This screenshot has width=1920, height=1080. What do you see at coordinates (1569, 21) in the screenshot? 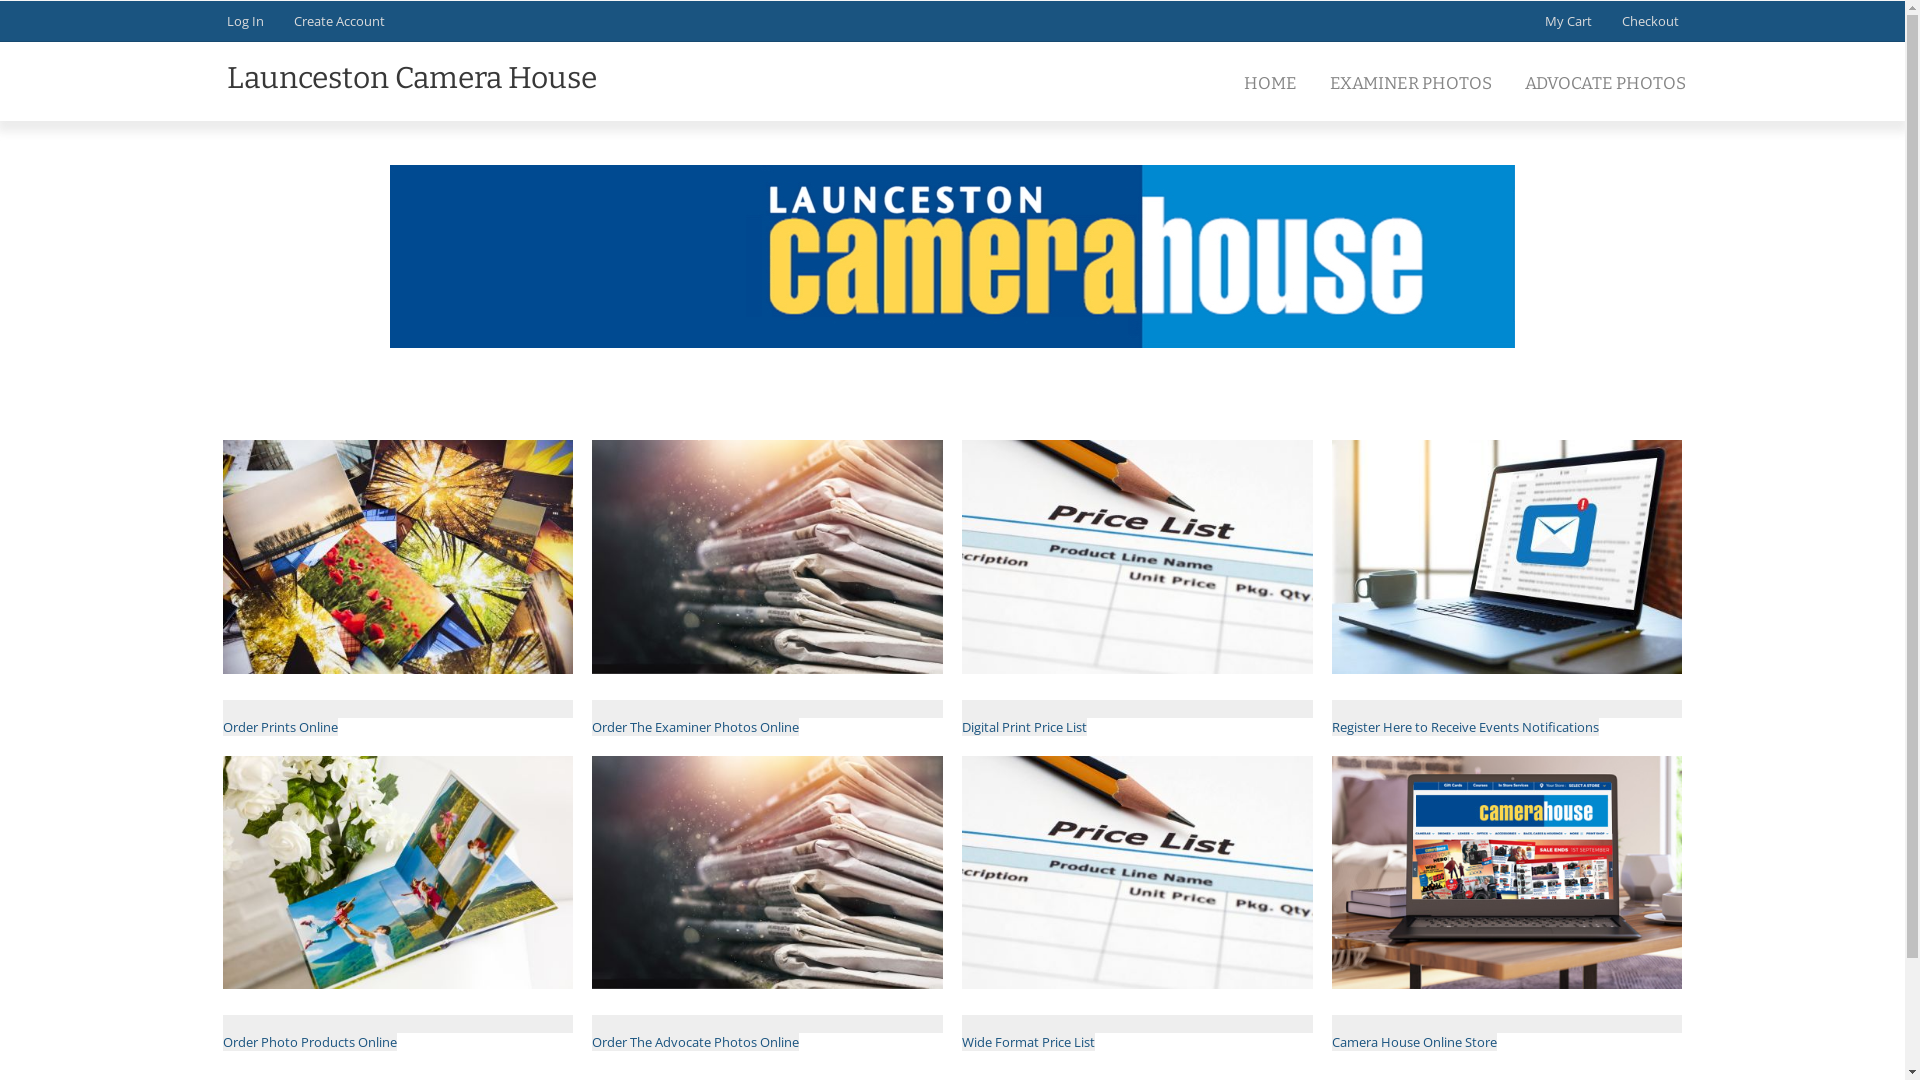
I see `My Cart` at bounding box center [1569, 21].